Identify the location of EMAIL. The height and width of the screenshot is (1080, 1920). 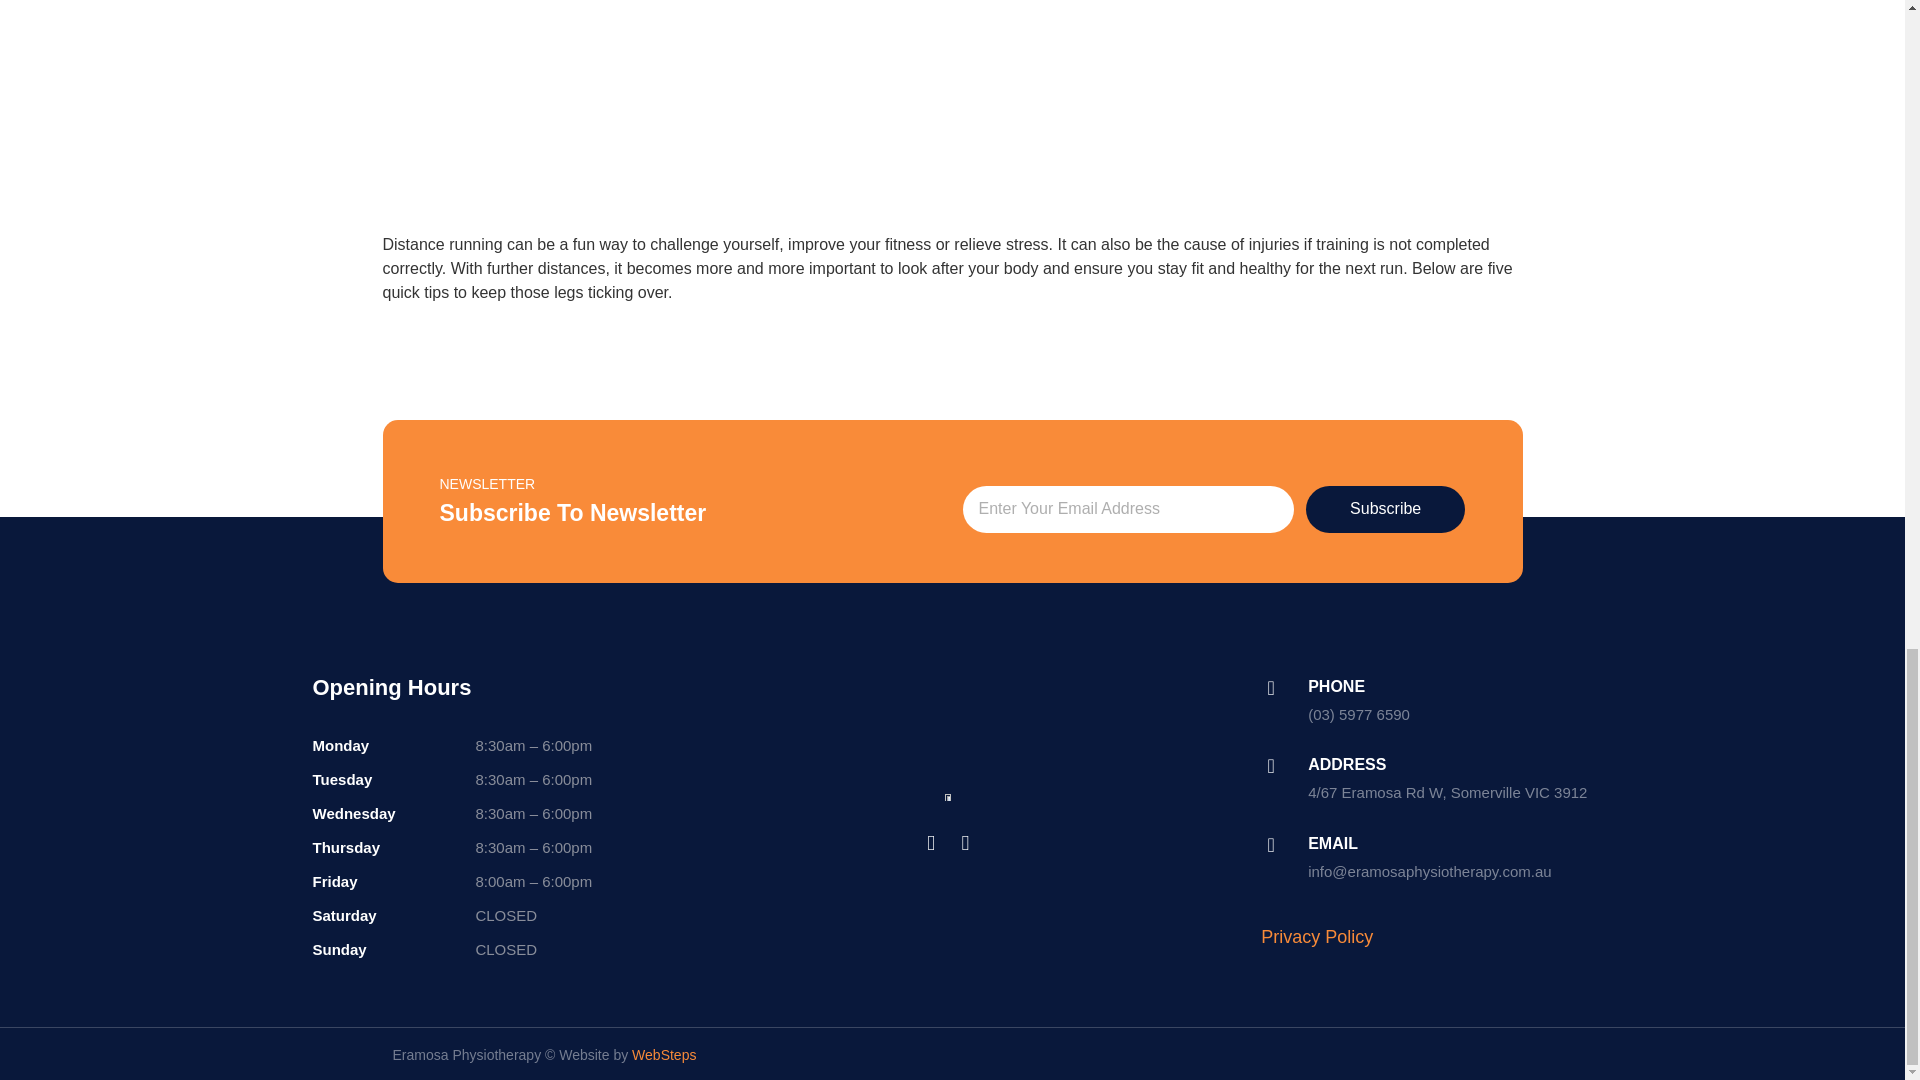
(1332, 843).